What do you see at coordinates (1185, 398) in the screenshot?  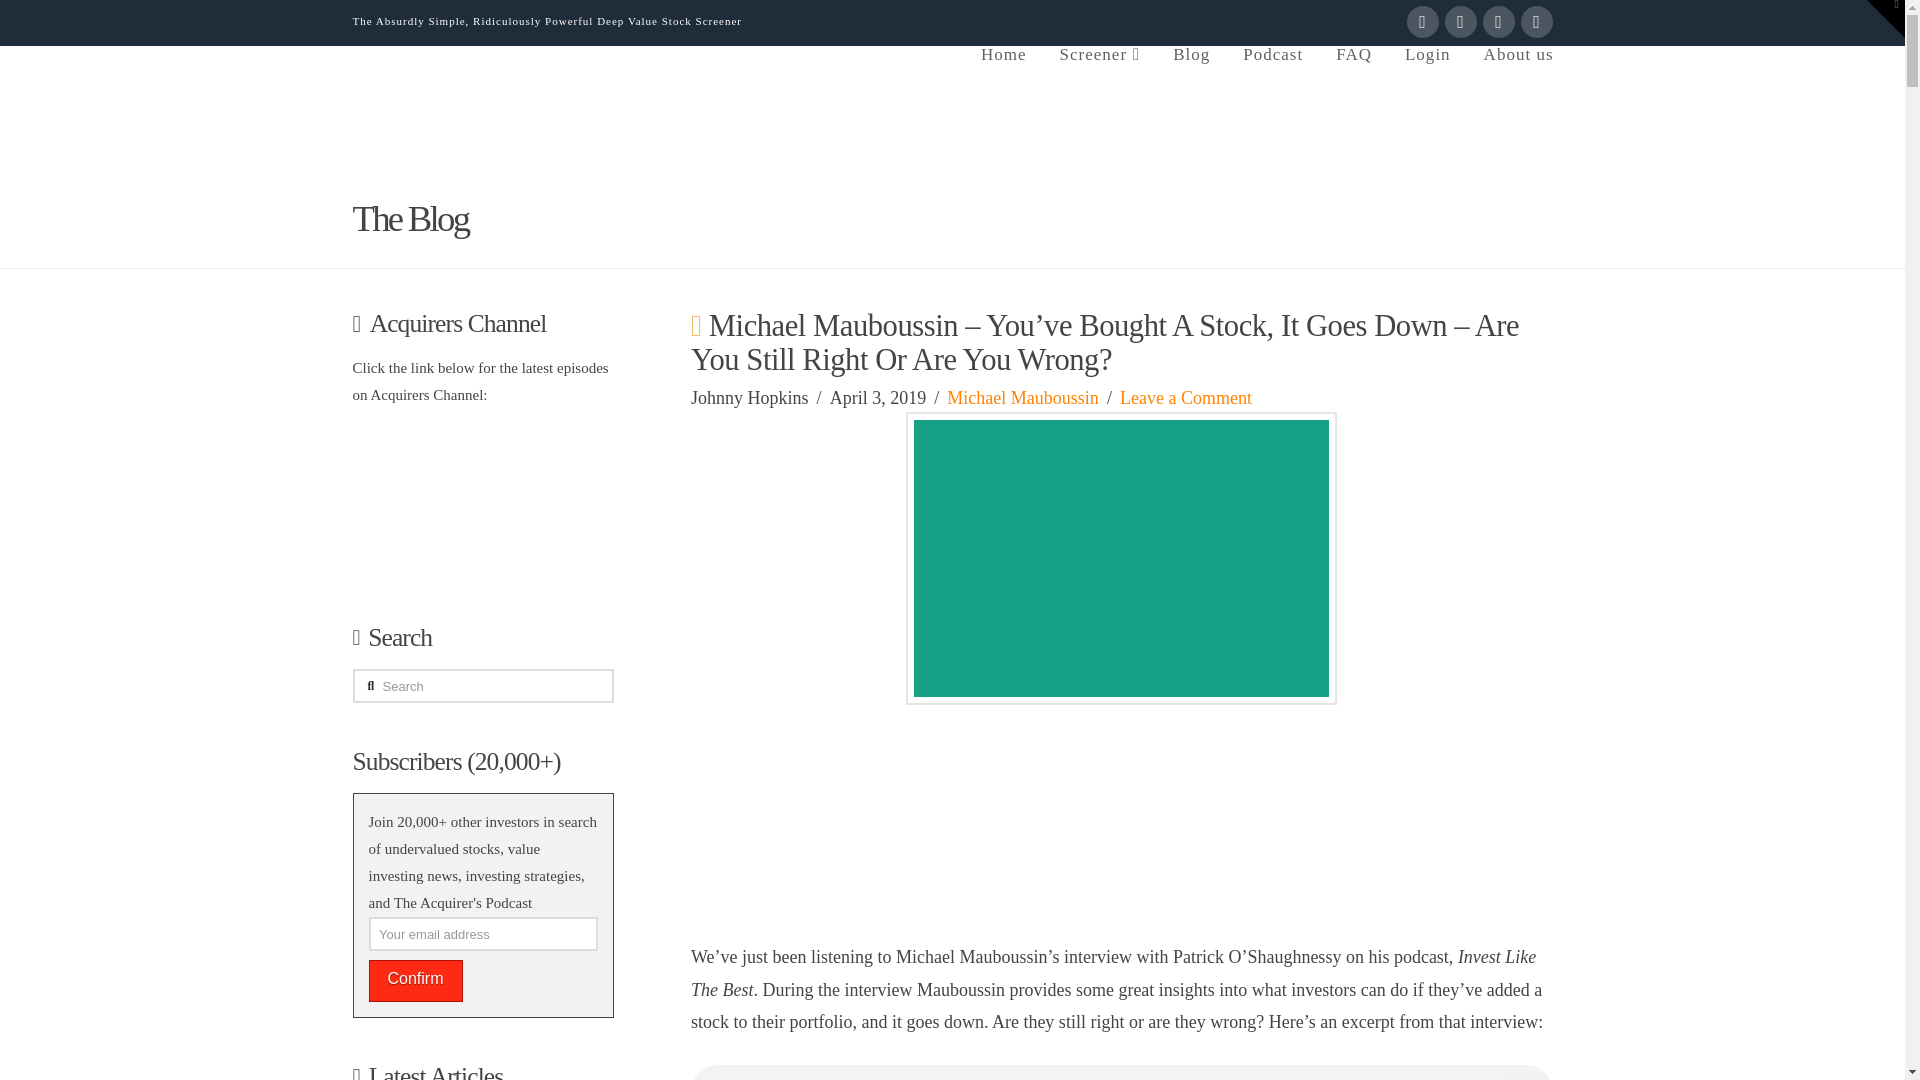 I see `Leave a Comment` at bounding box center [1185, 398].